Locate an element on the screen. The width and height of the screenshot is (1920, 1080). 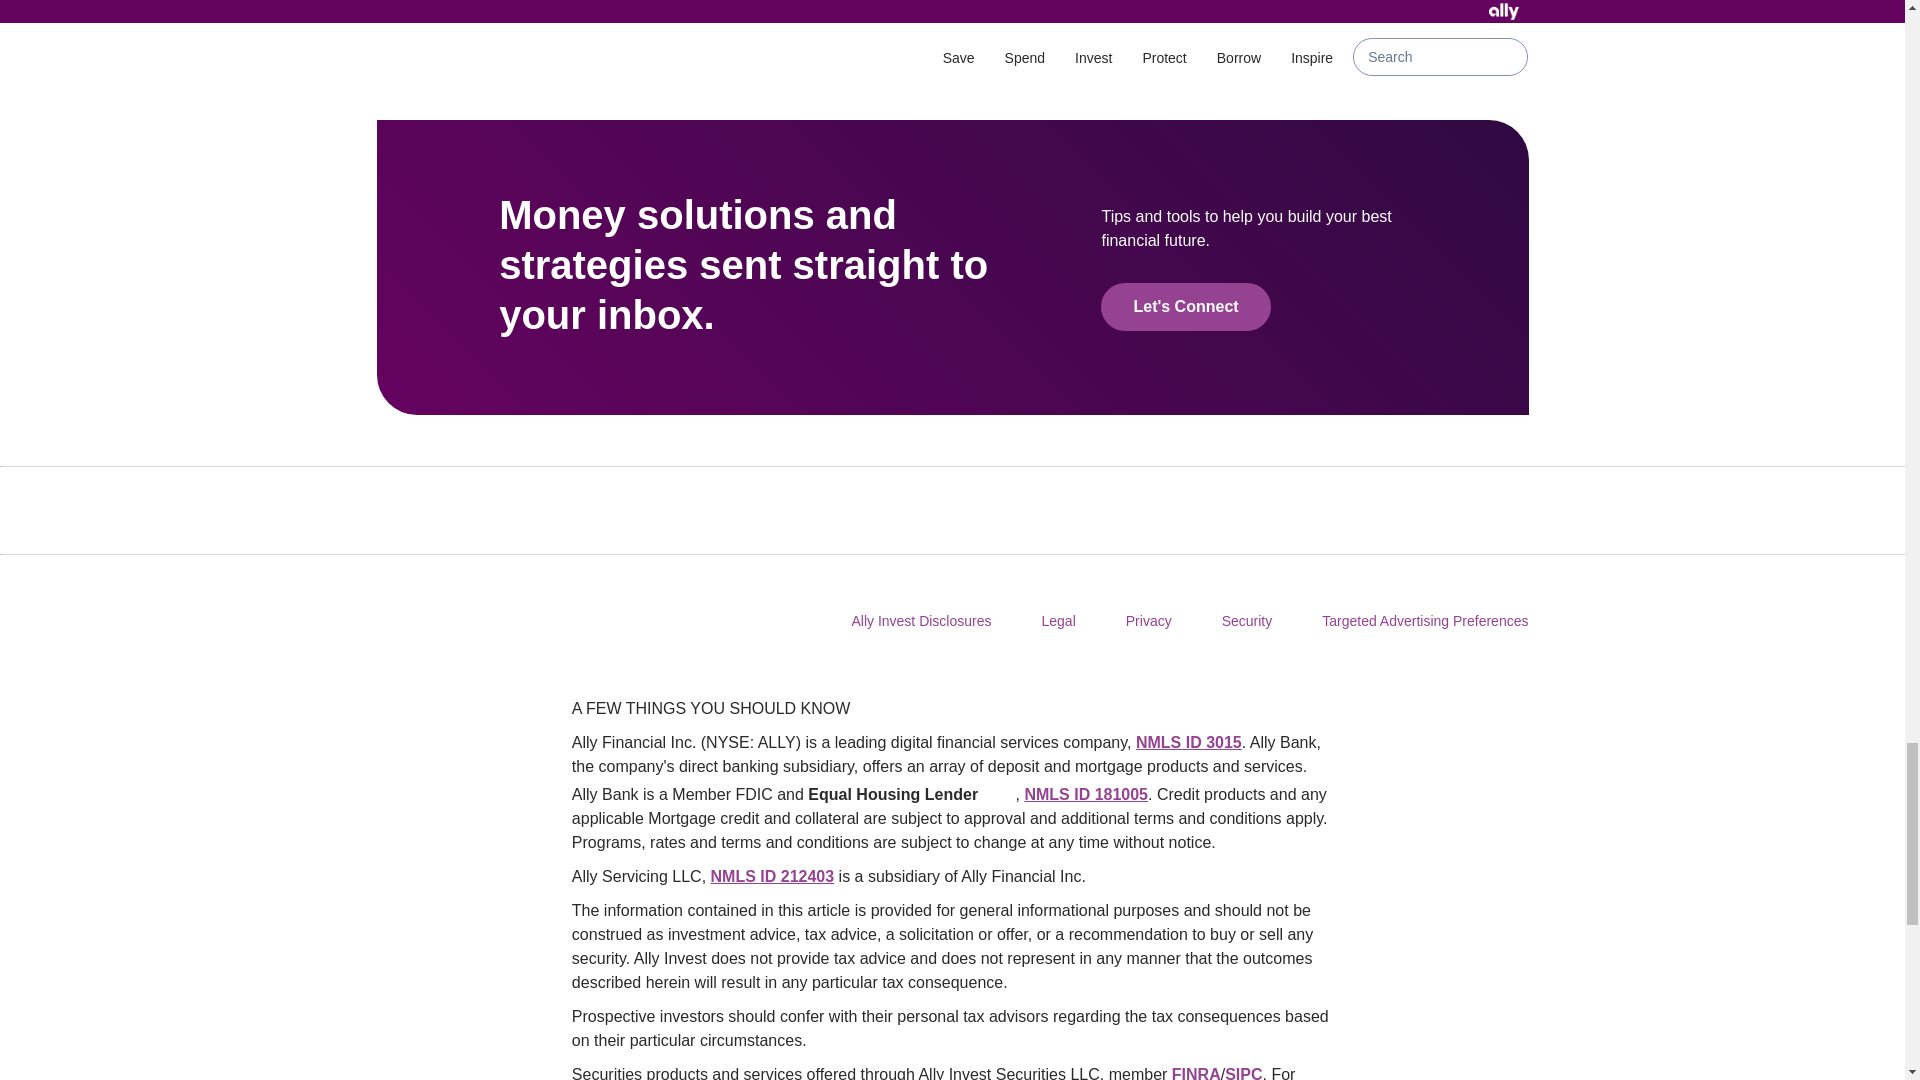
Privacy is located at coordinates (1148, 620).